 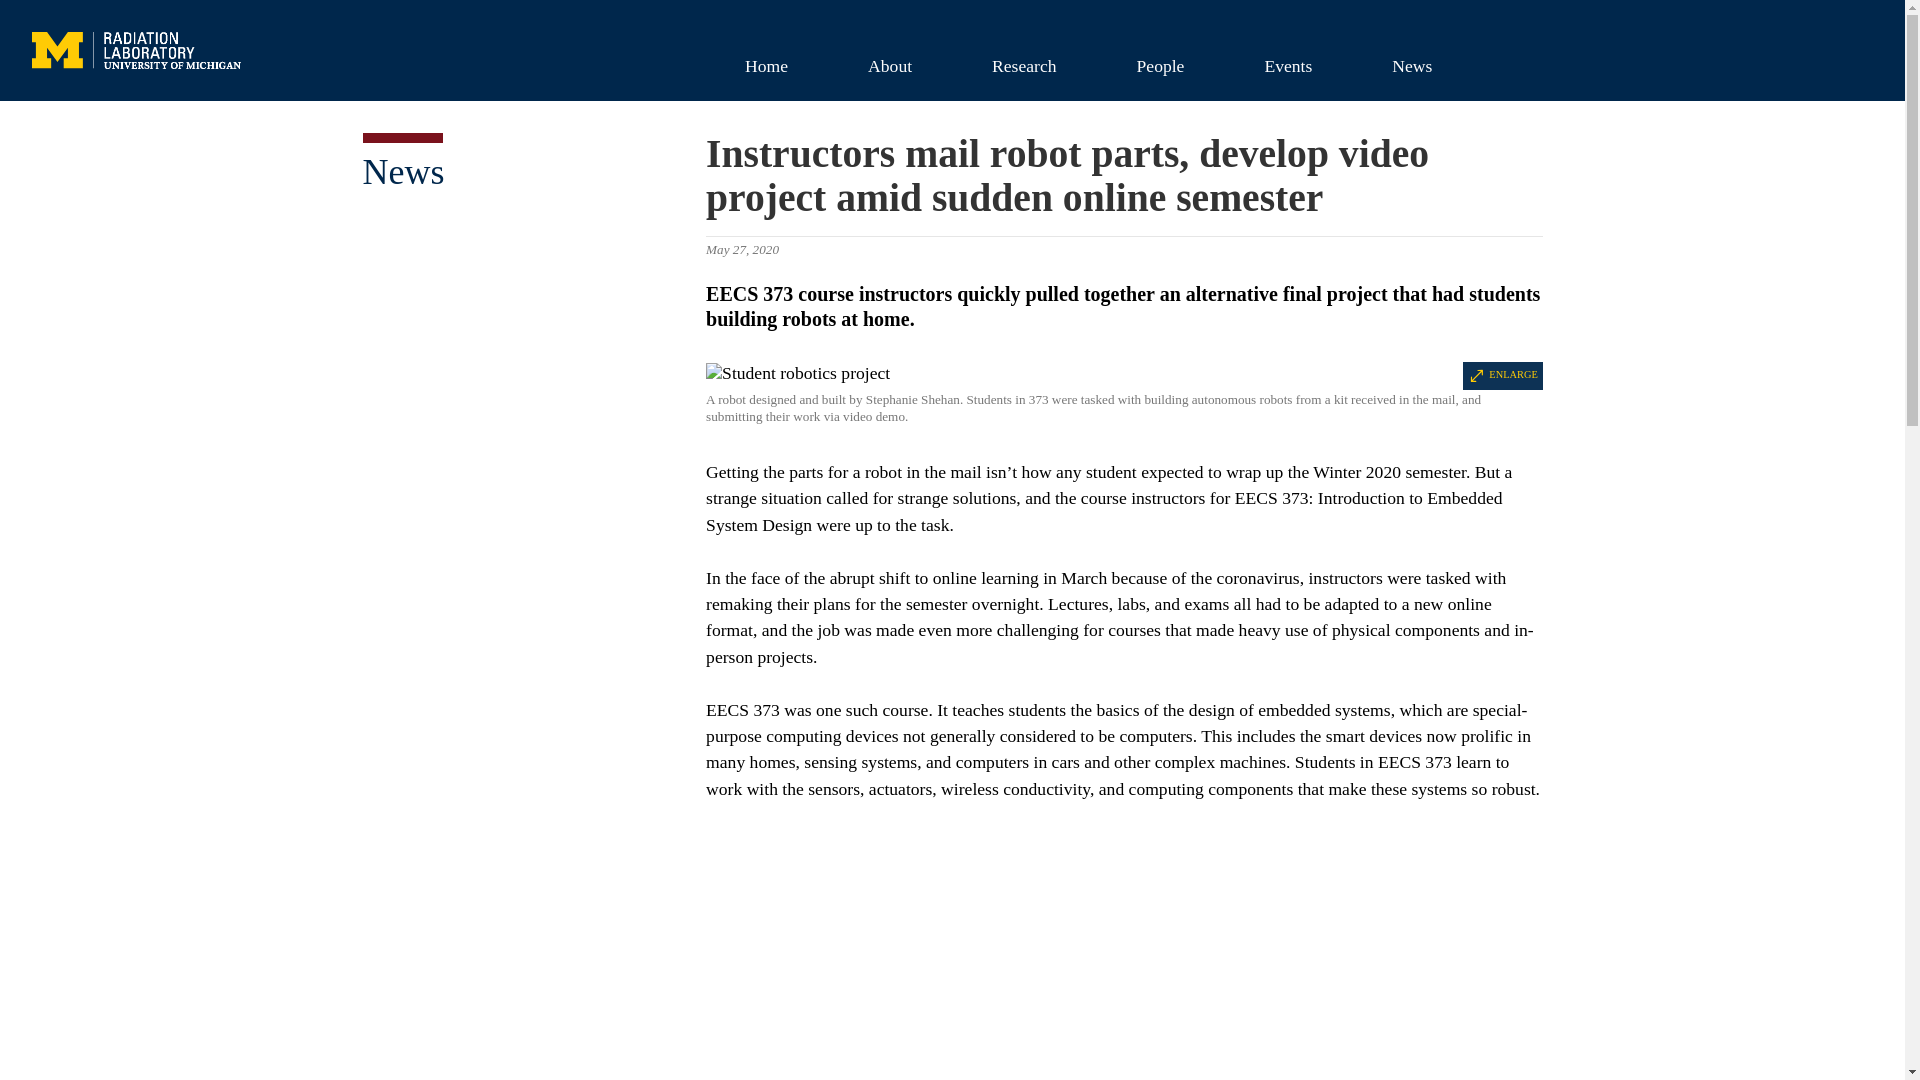 What do you see at coordinates (402, 172) in the screenshot?
I see `News` at bounding box center [402, 172].